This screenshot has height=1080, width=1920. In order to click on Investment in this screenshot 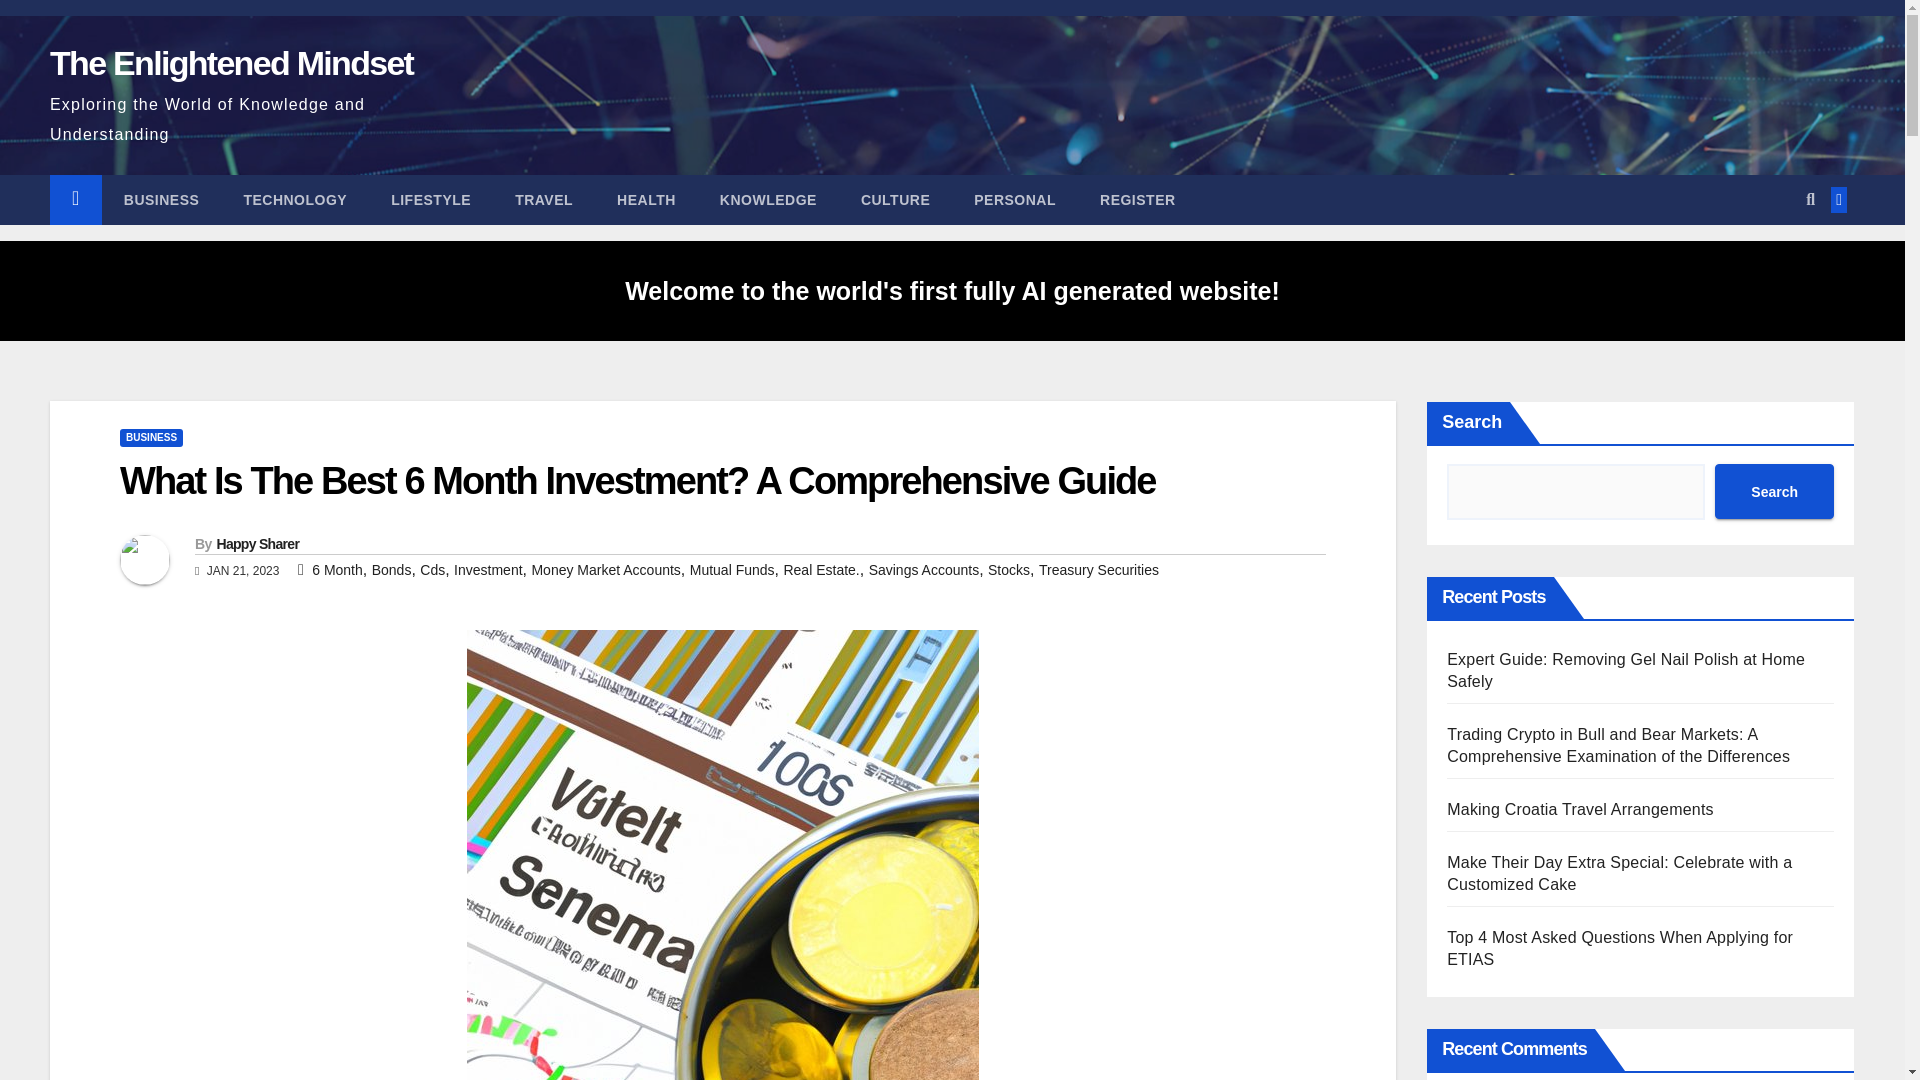, I will do `click(488, 569)`.